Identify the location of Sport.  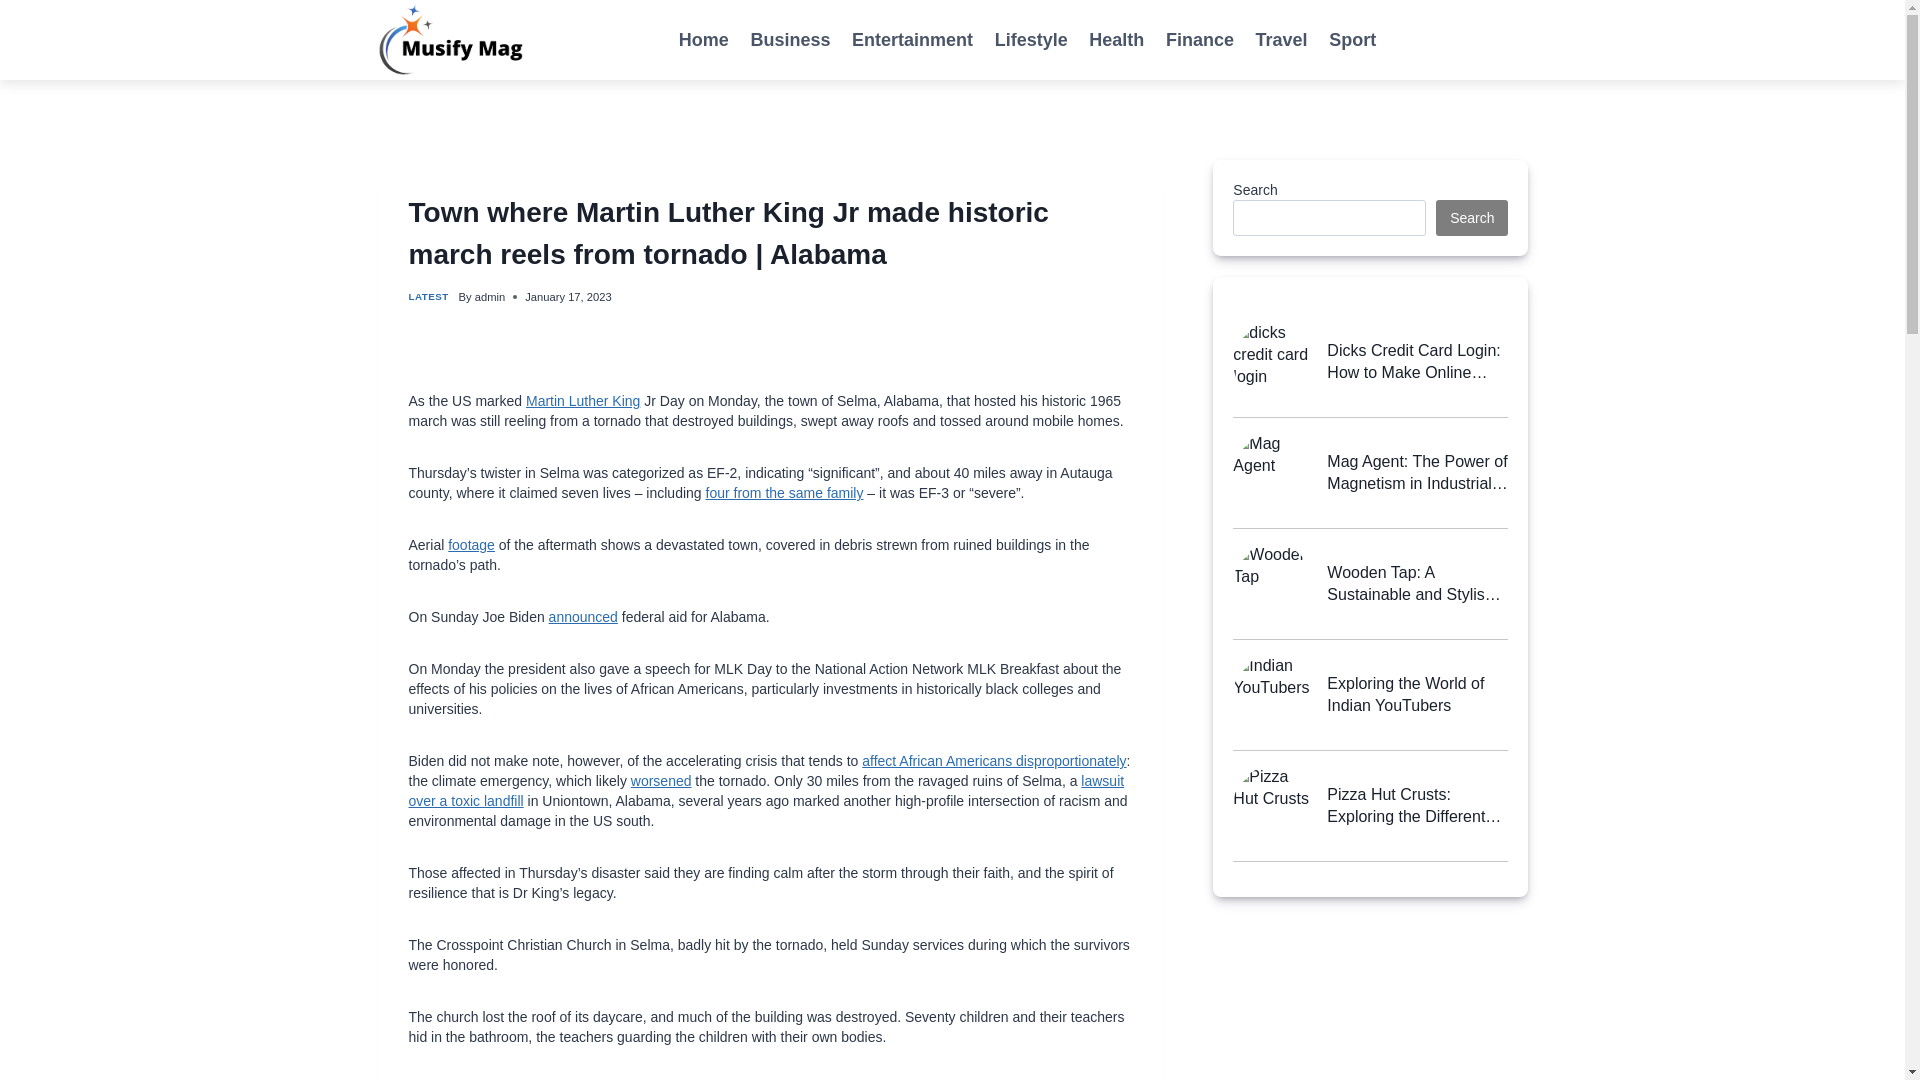
(1352, 40).